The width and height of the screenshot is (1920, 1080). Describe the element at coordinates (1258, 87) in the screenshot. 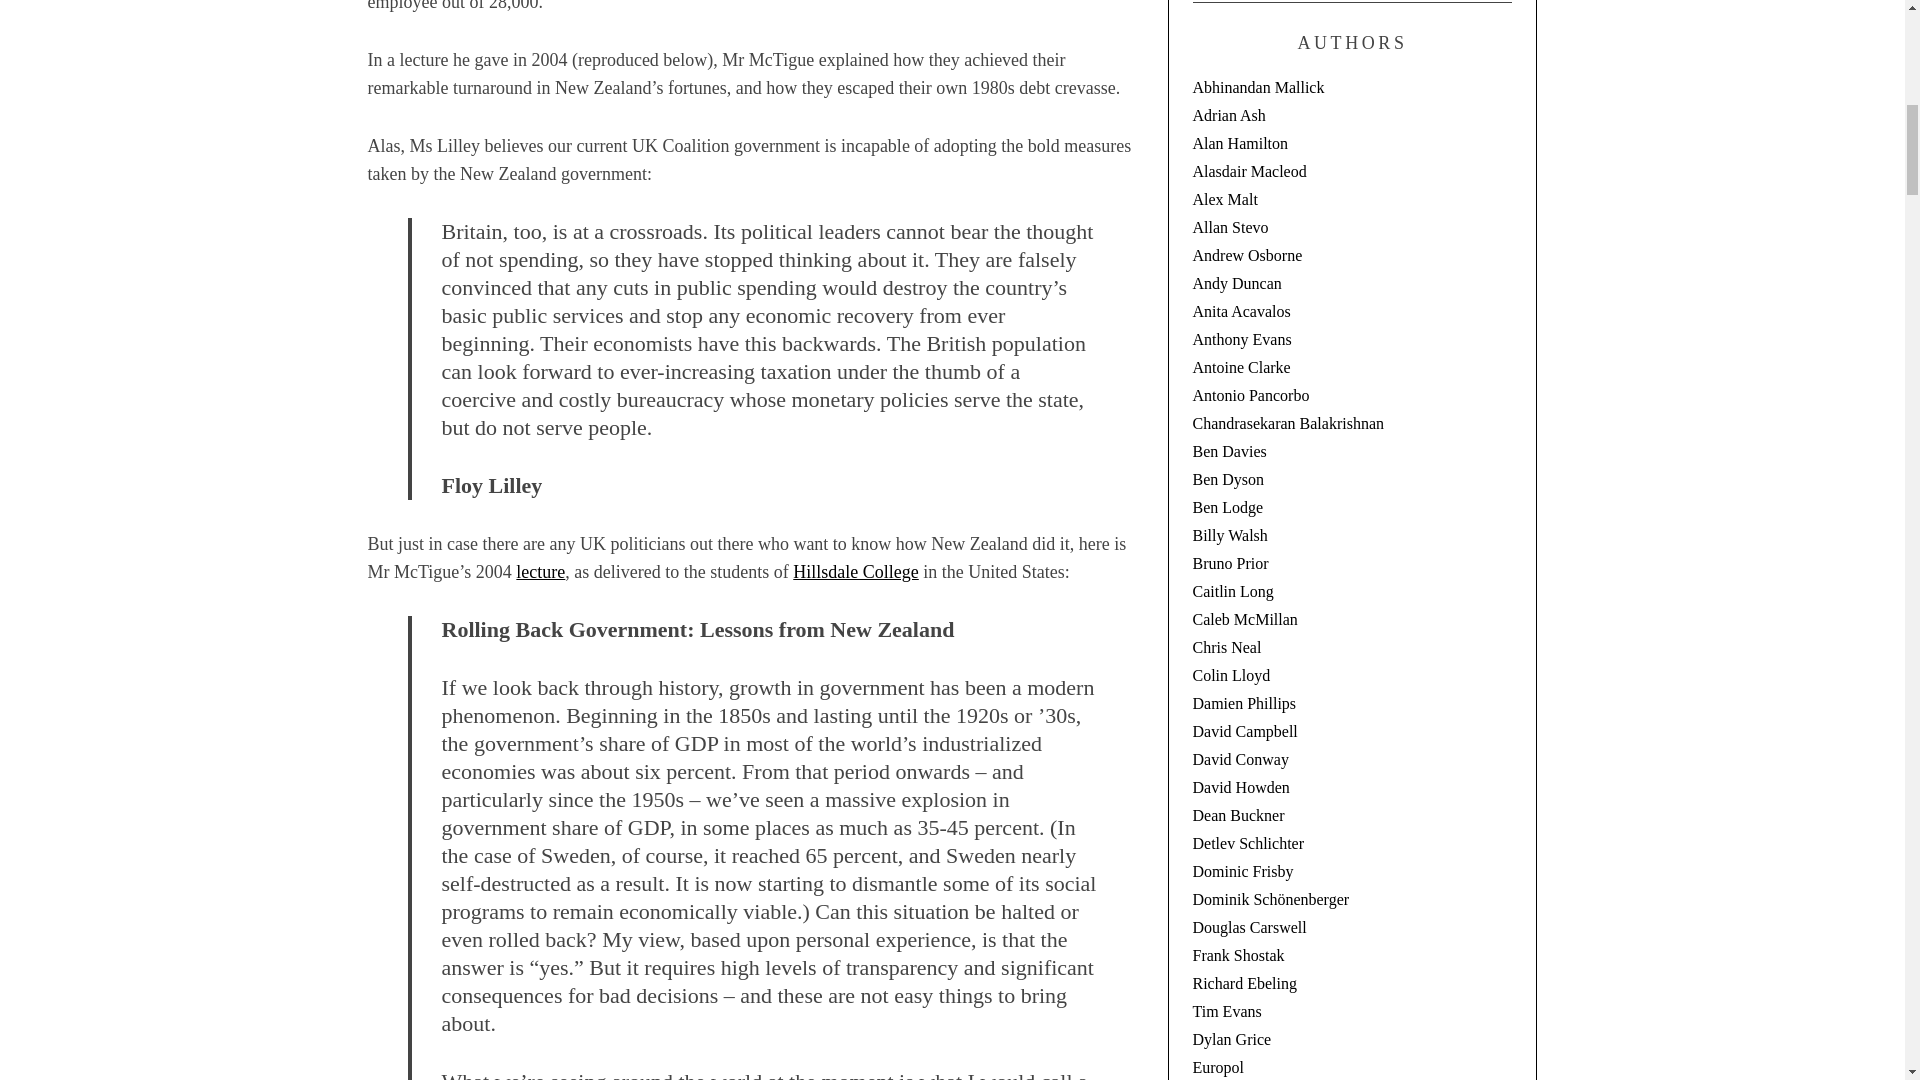

I see `Posts by Abhinandan Mallick` at that location.